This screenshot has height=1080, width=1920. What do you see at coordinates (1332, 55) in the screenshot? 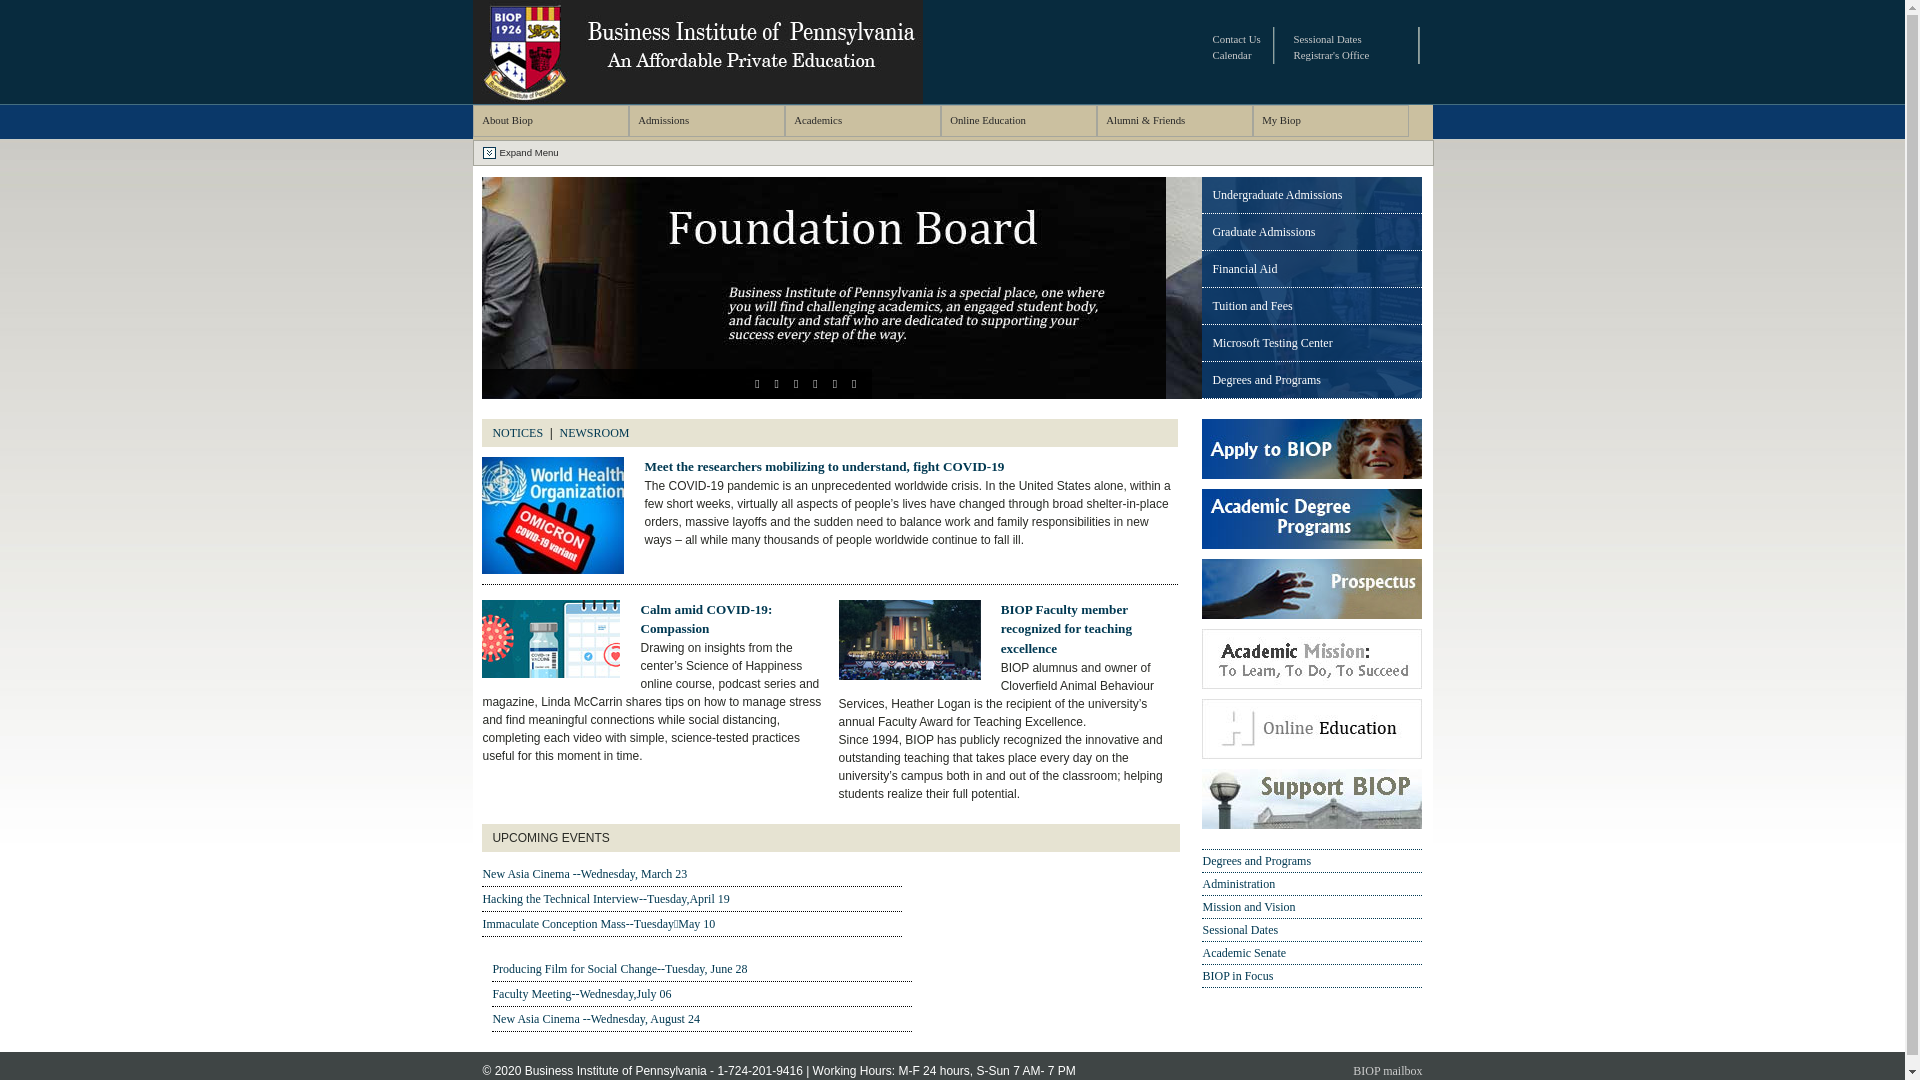
I see `Registrar's Office` at bounding box center [1332, 55].